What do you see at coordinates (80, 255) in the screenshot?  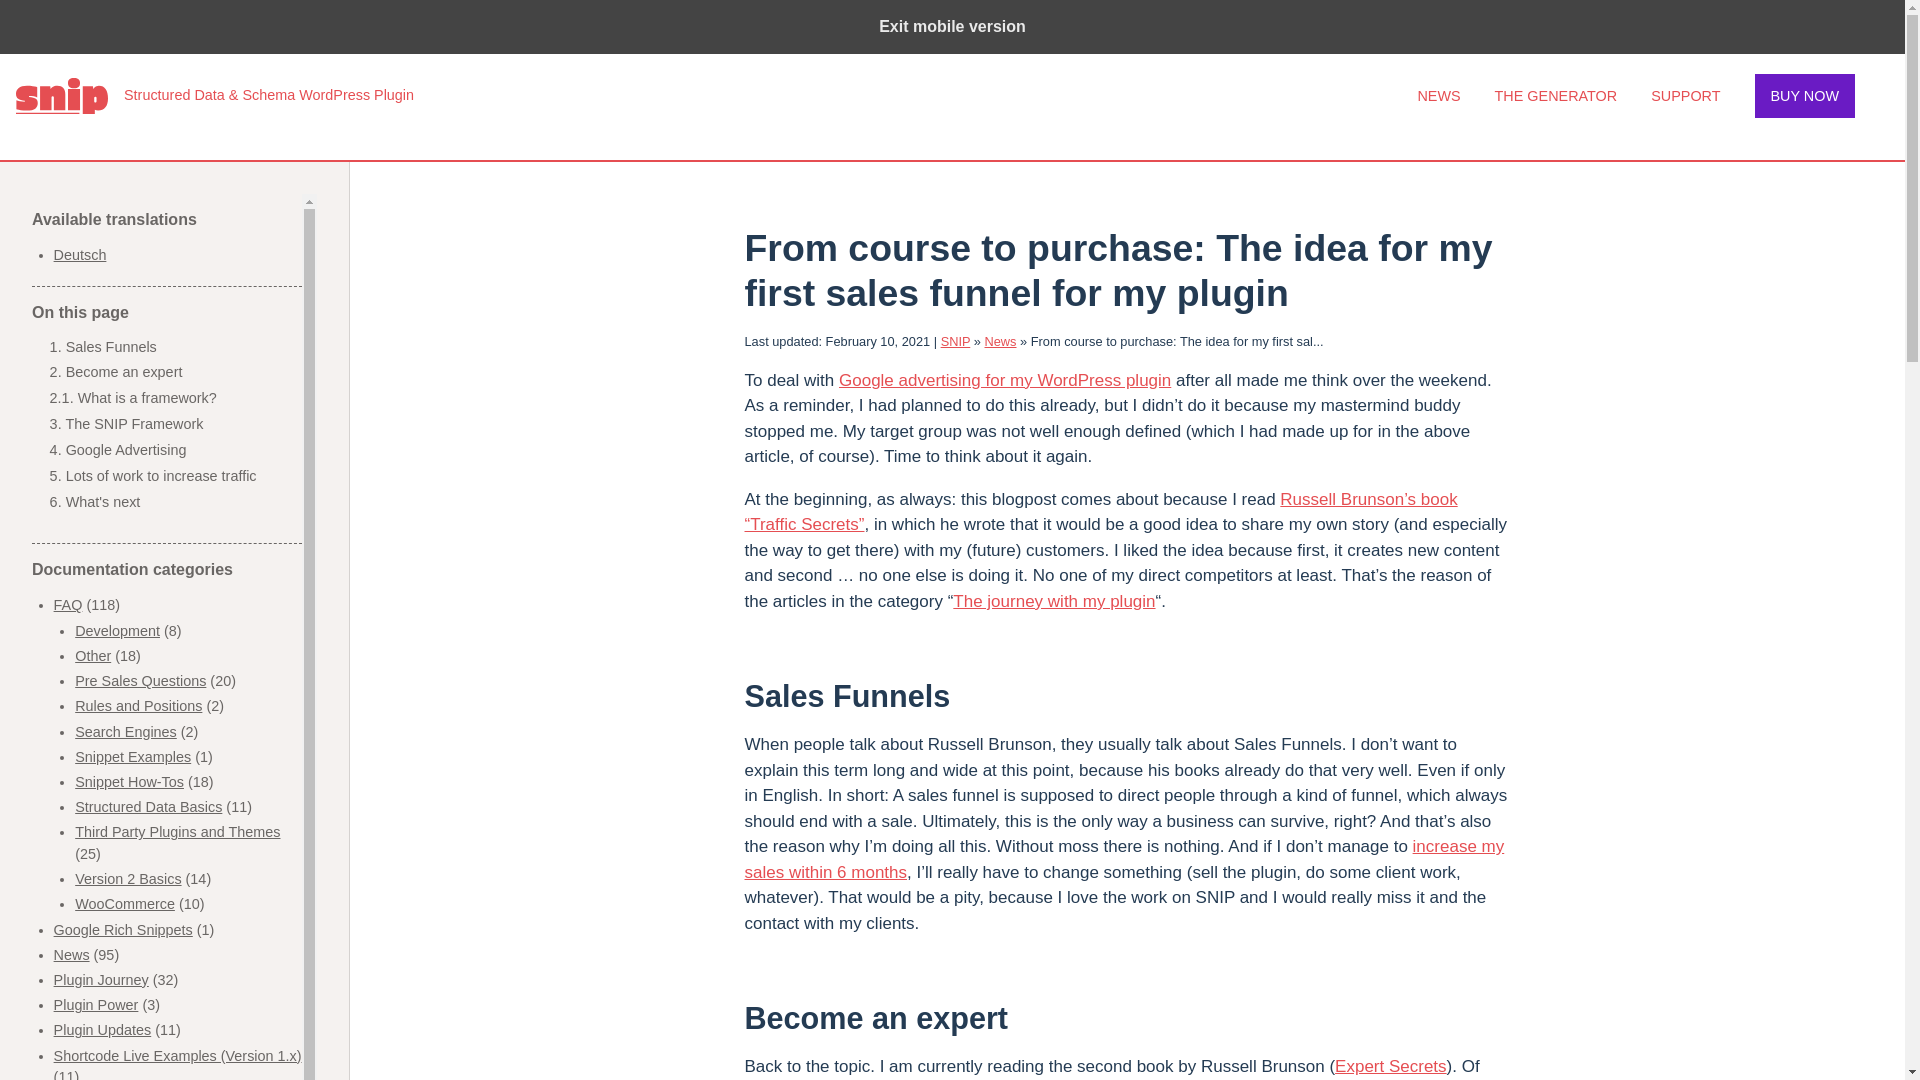 I see `Deutsch` at bounding box center [80, 255].